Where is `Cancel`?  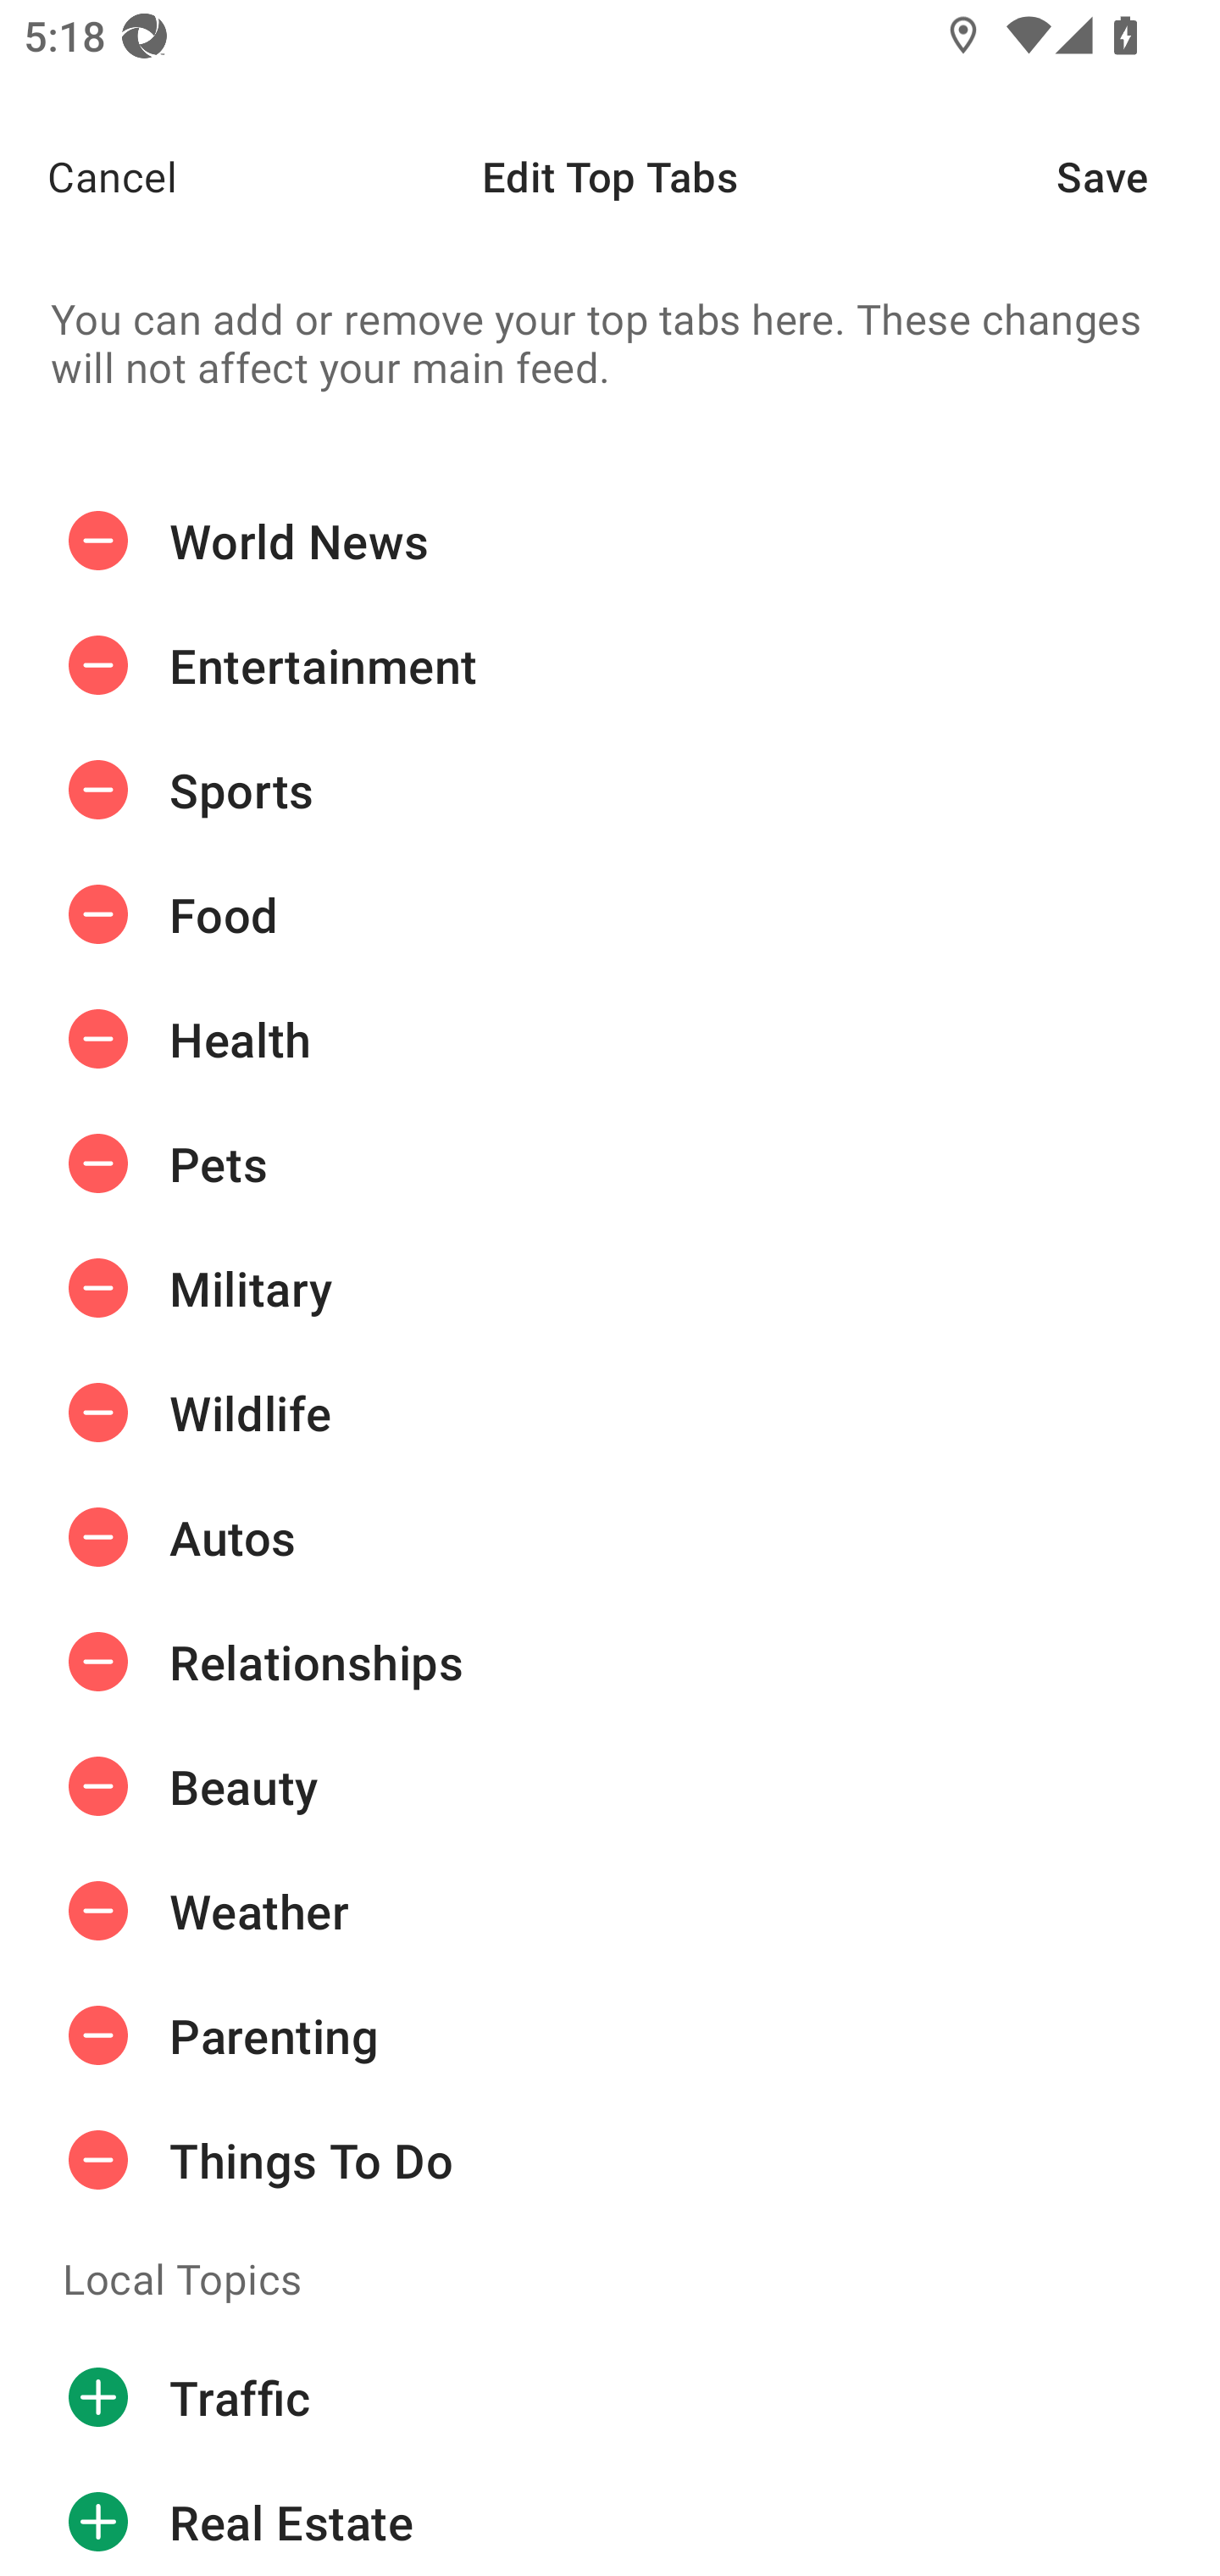 Cancel is located at coordinates (88, 176).